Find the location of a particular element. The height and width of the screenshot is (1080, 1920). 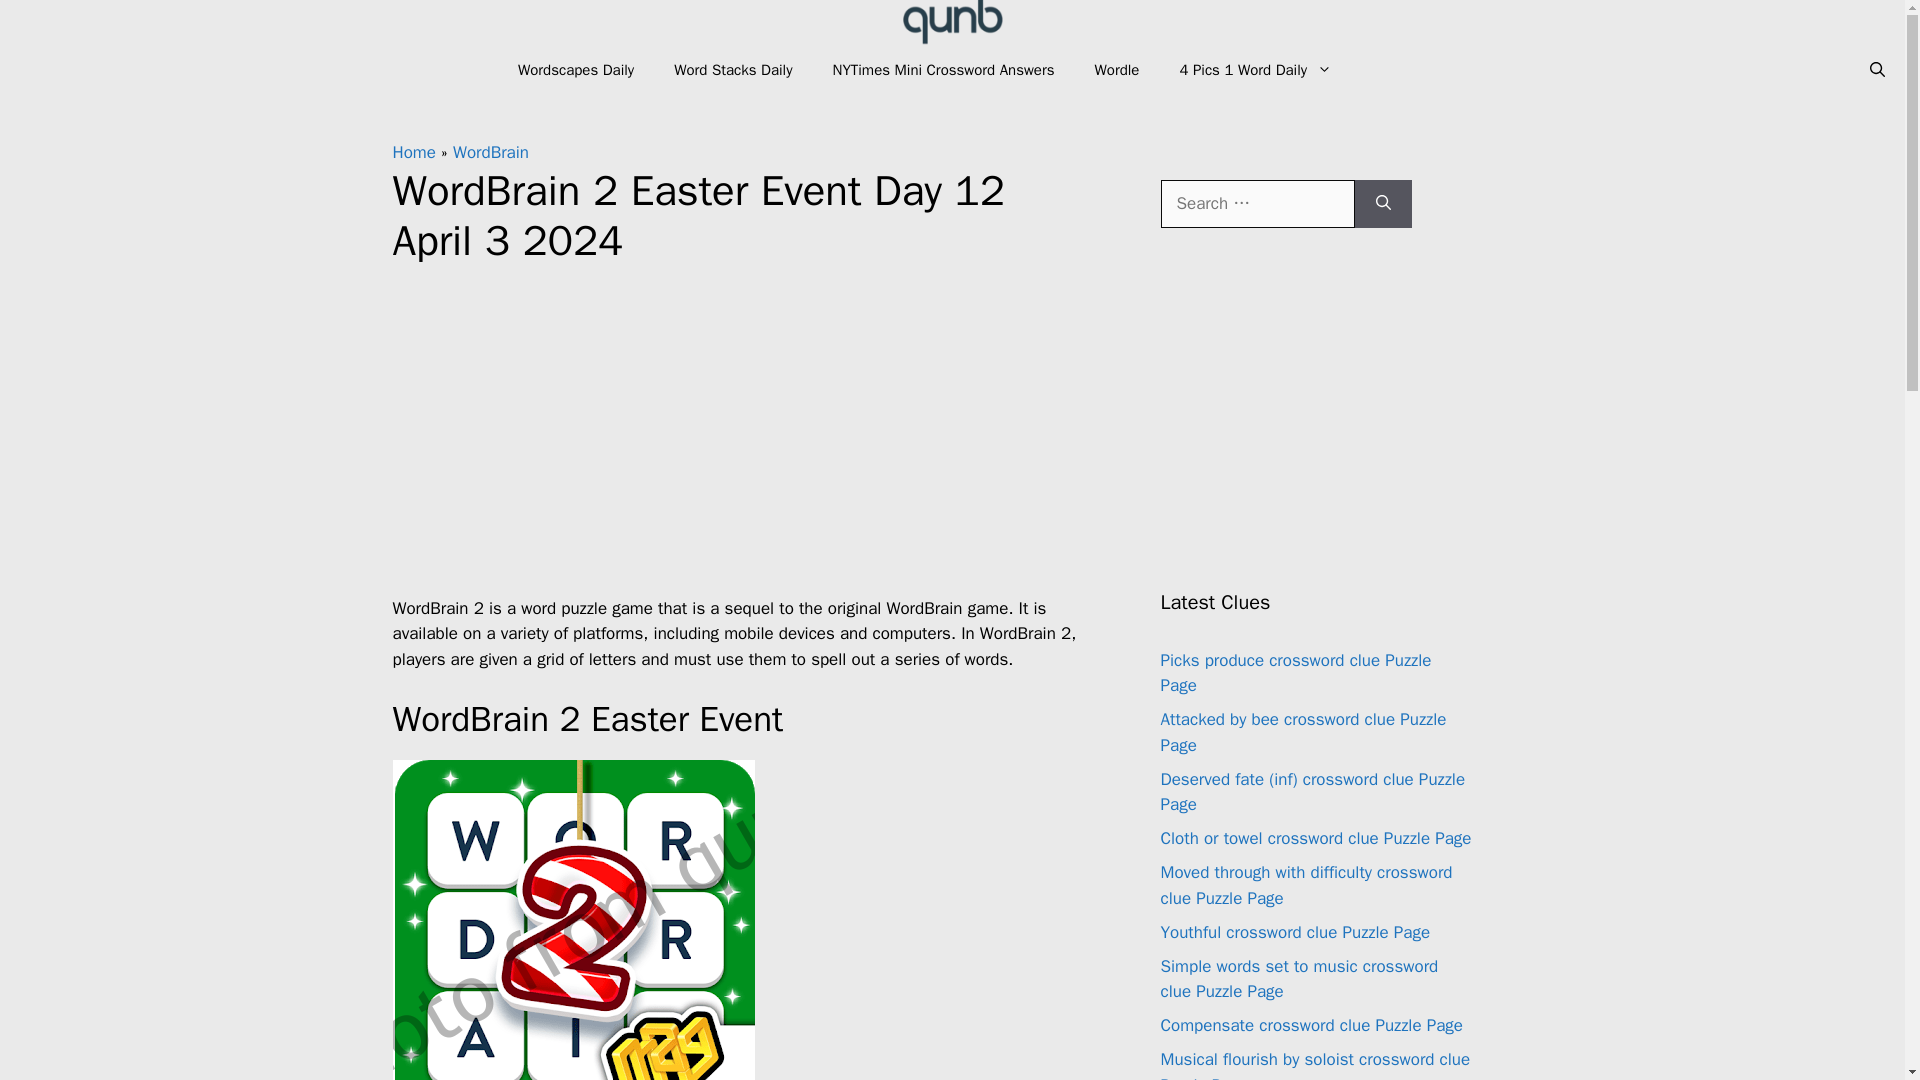

Search for: is located at coordinates (1256, 204).